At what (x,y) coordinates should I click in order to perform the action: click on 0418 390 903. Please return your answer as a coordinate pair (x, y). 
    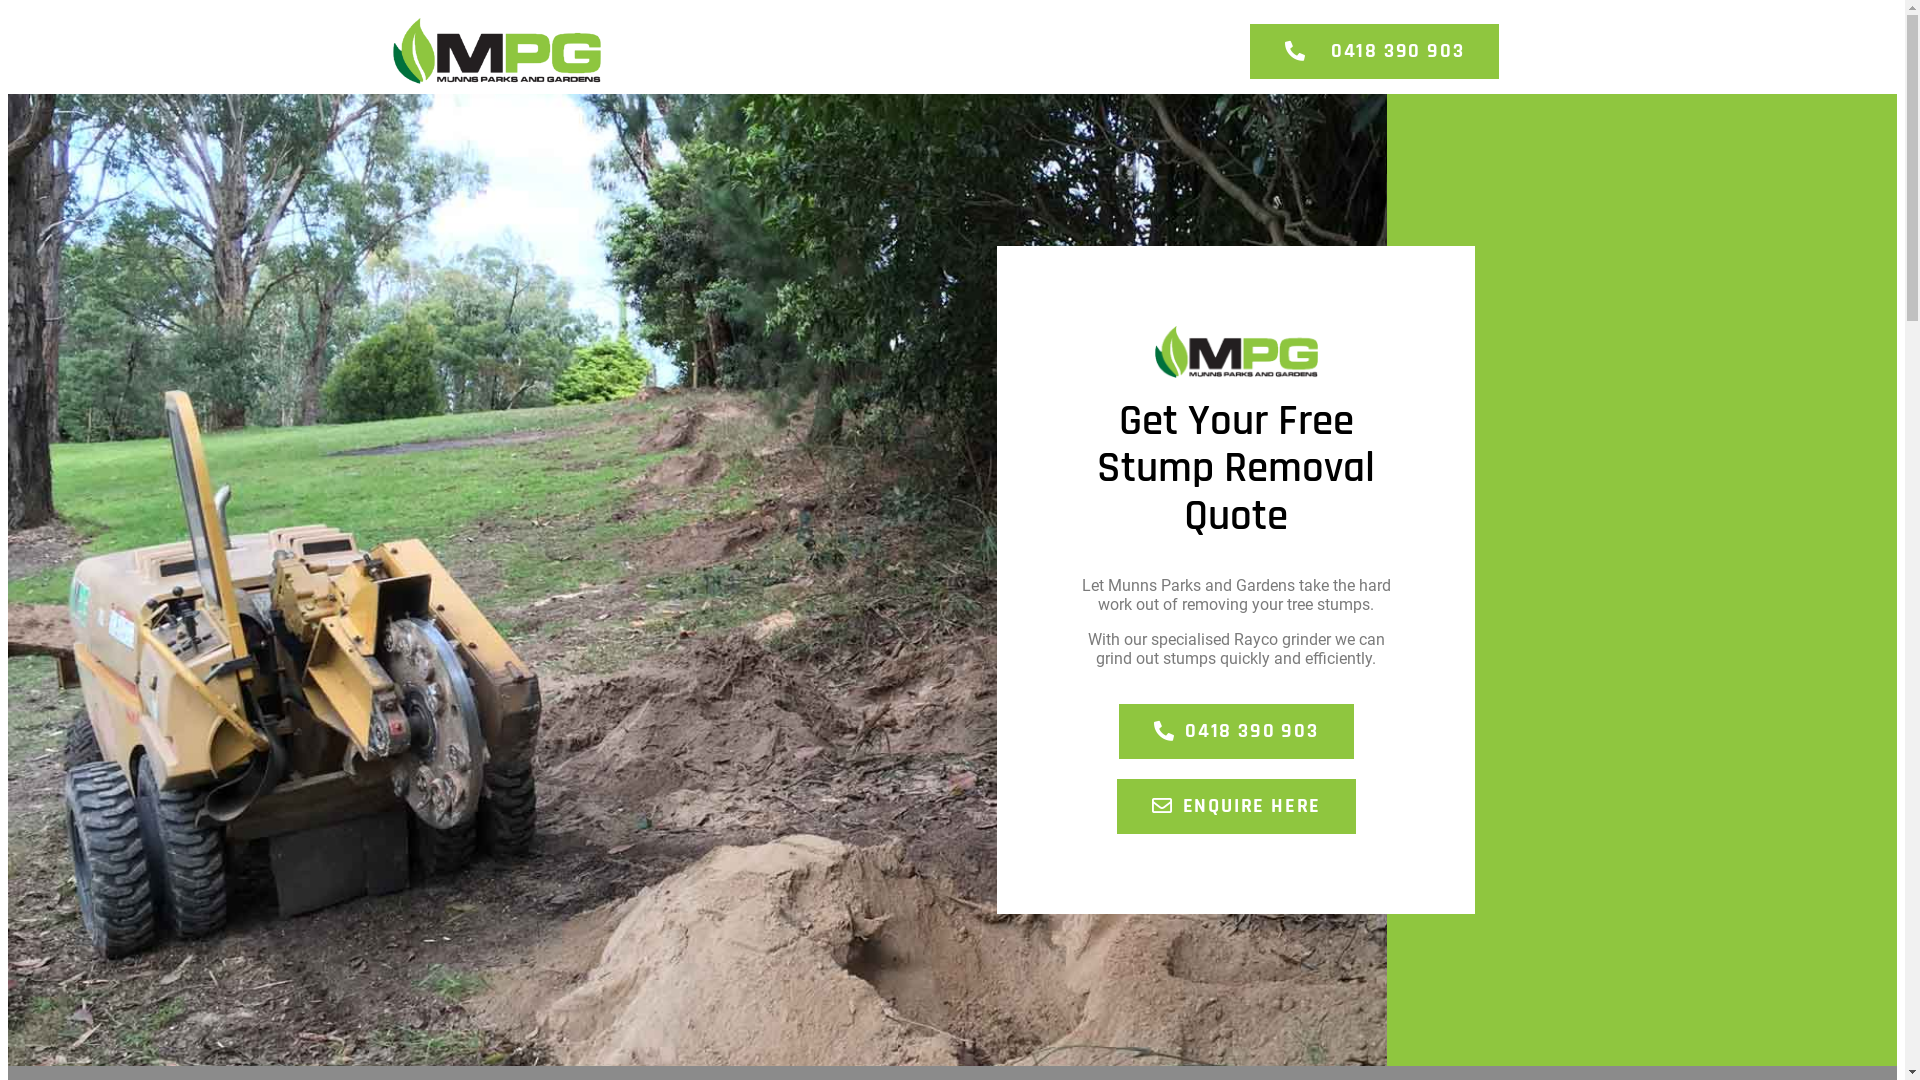
    Looking at the image, I should click on (1236, 731).